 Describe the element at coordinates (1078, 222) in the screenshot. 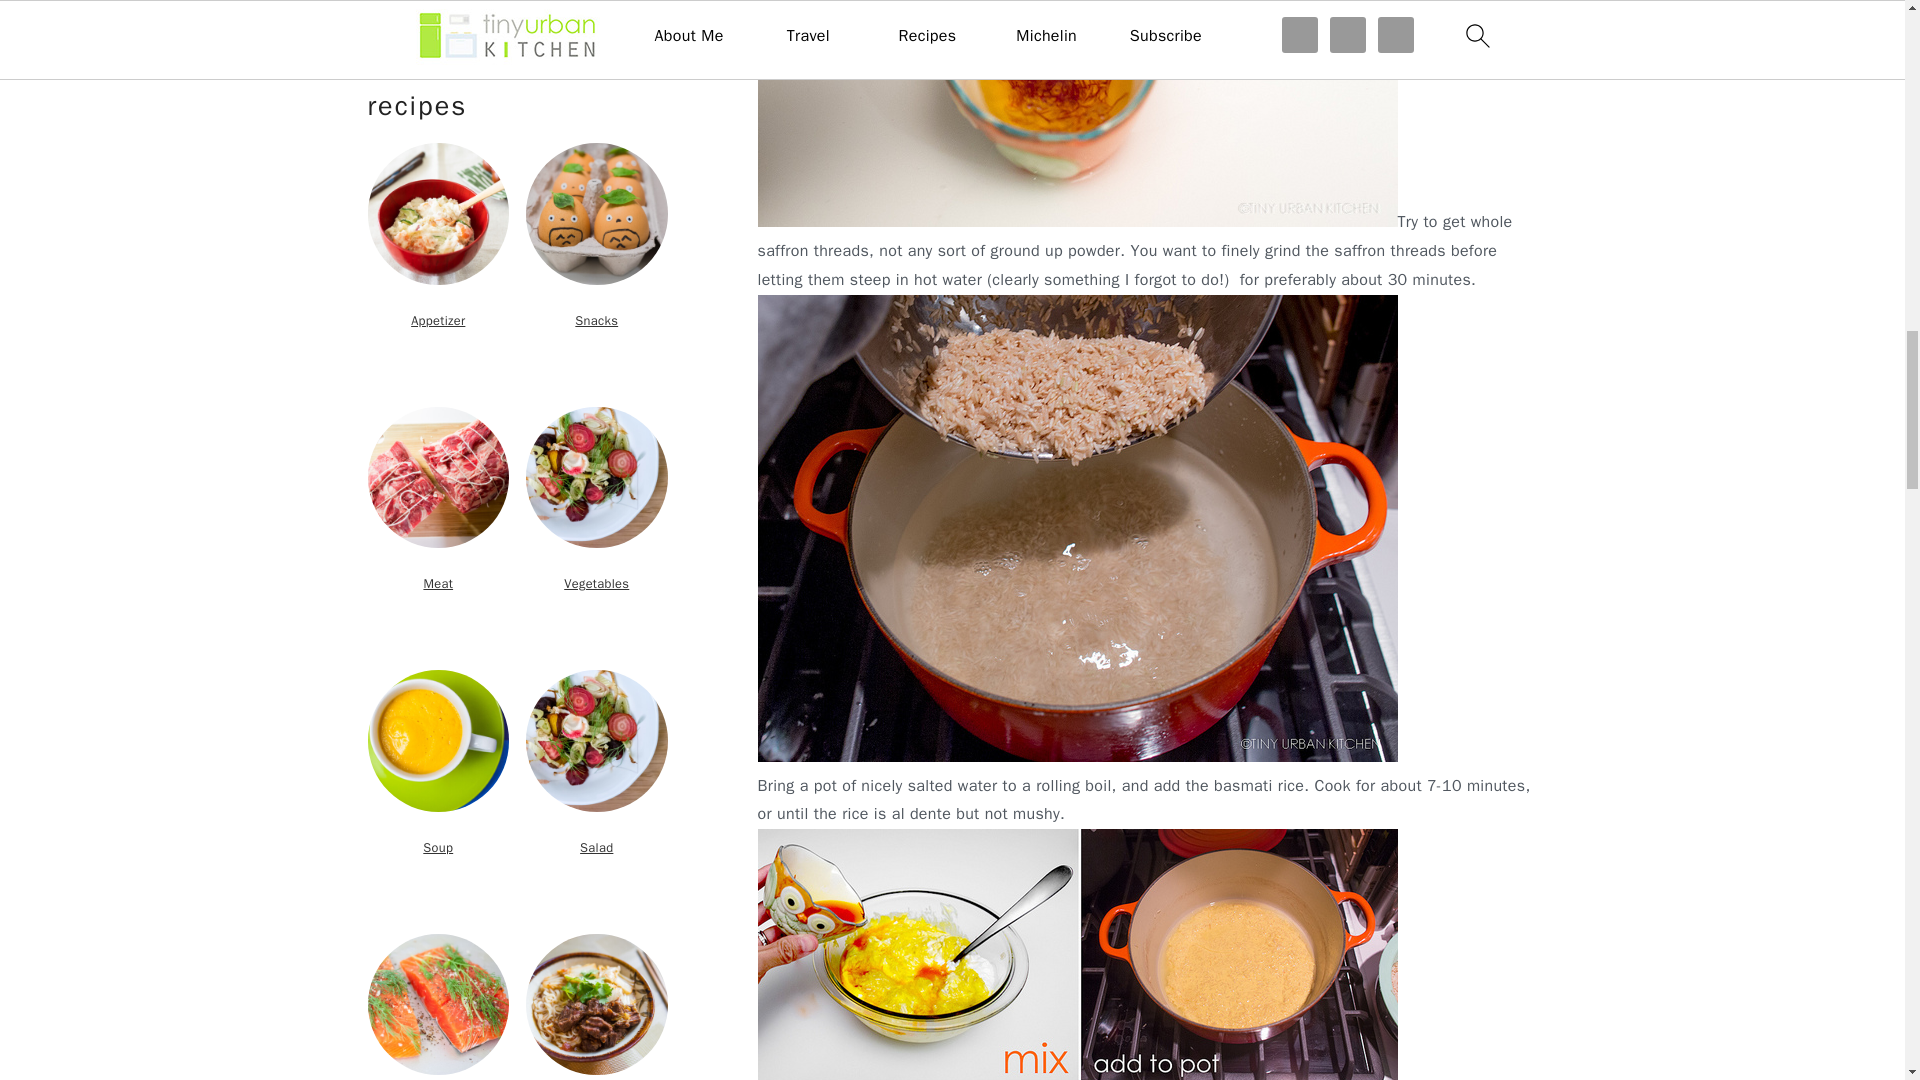

I see `Untitled by tinyurbankitchen, on Flickr` at that location.